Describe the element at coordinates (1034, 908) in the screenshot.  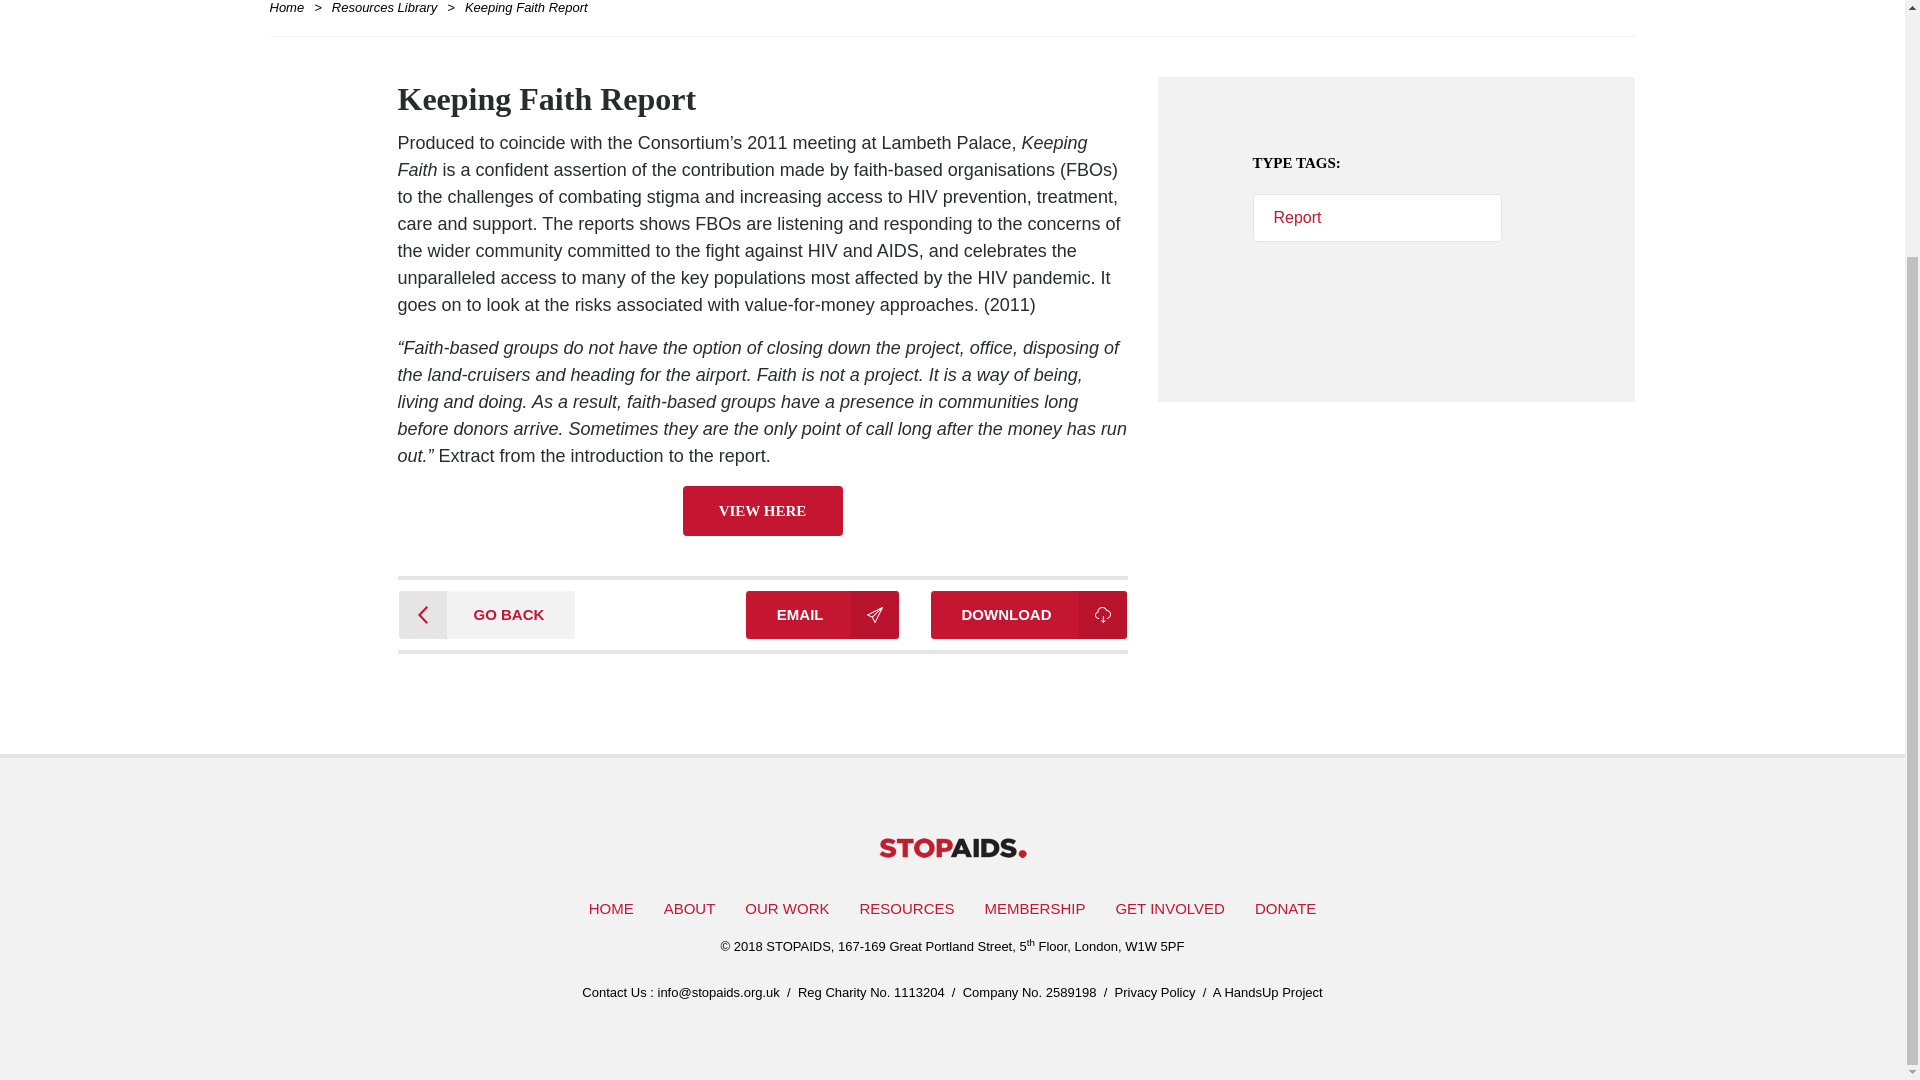
I see `MEMBERSHIP` at that location.